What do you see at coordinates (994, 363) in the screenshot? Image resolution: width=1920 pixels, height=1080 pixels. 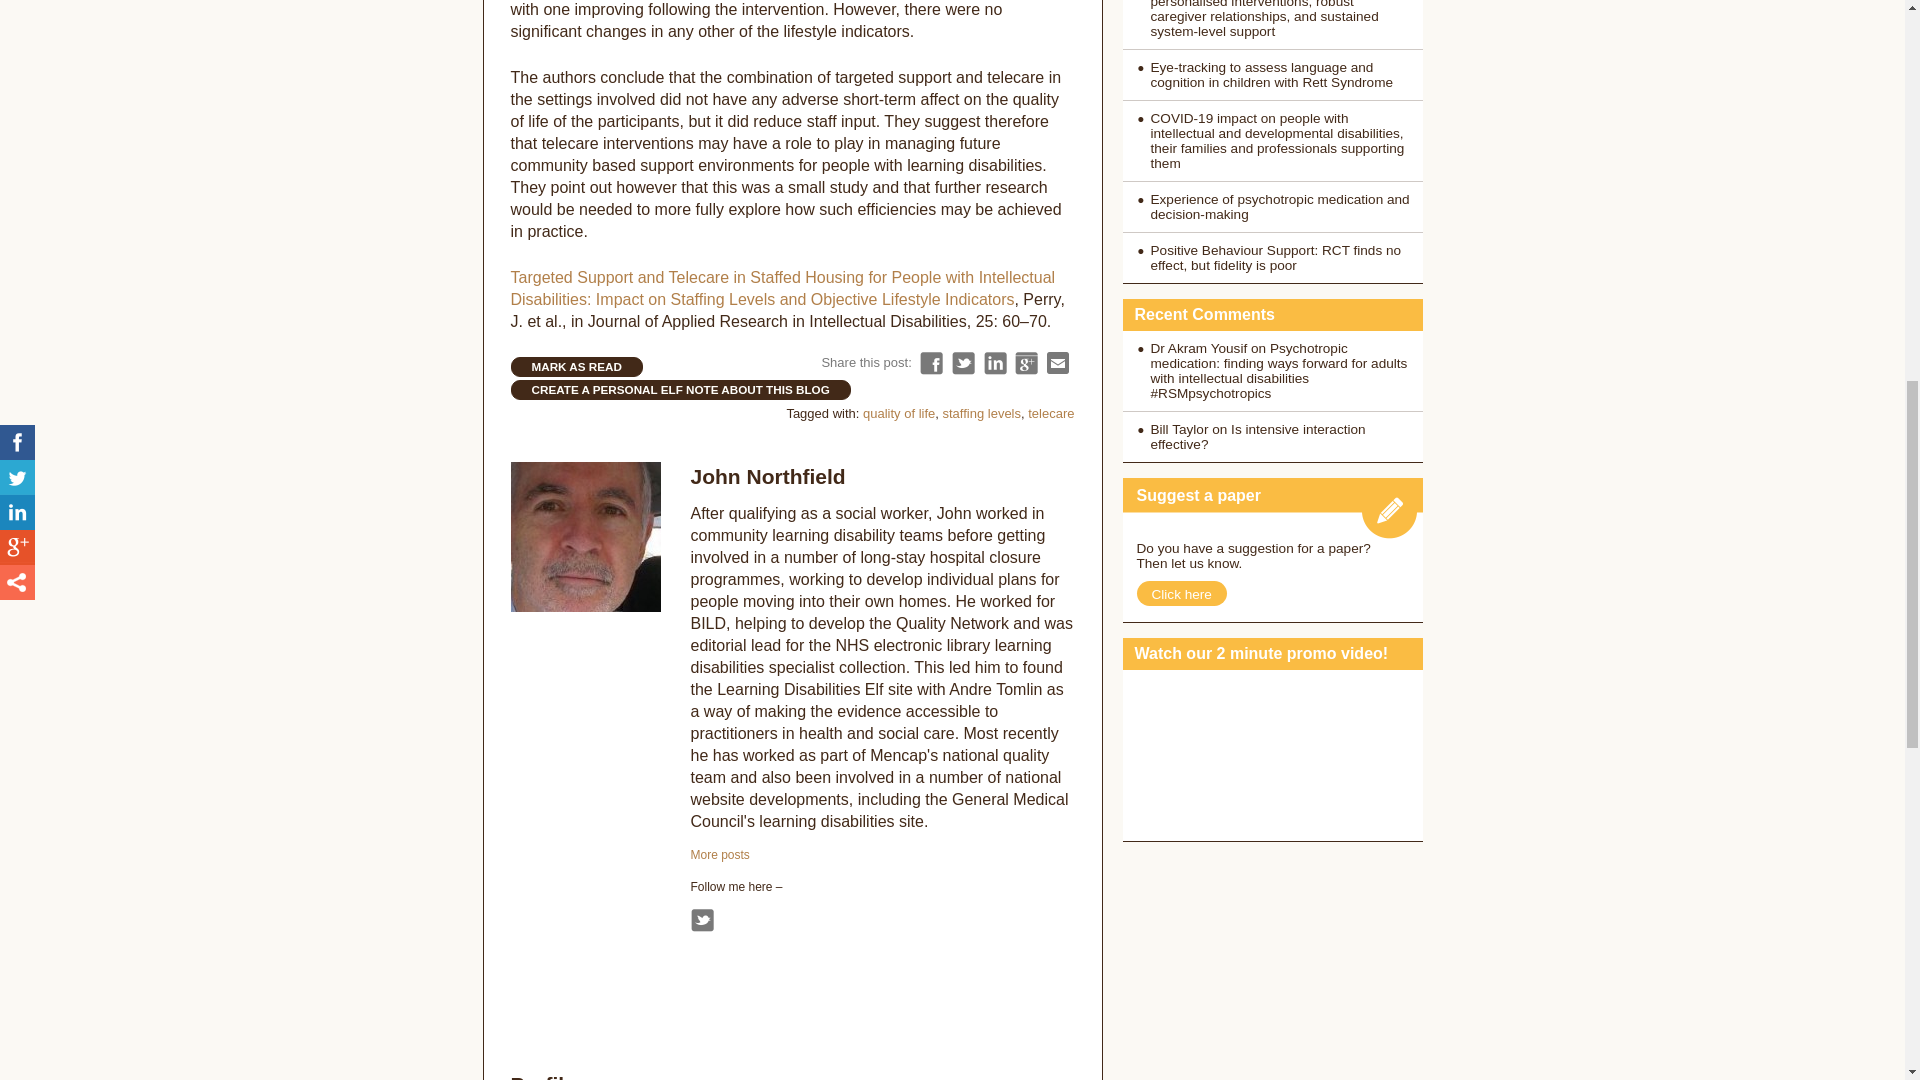 I see `Share on LinkedIn` at bounding box center [994, 363].